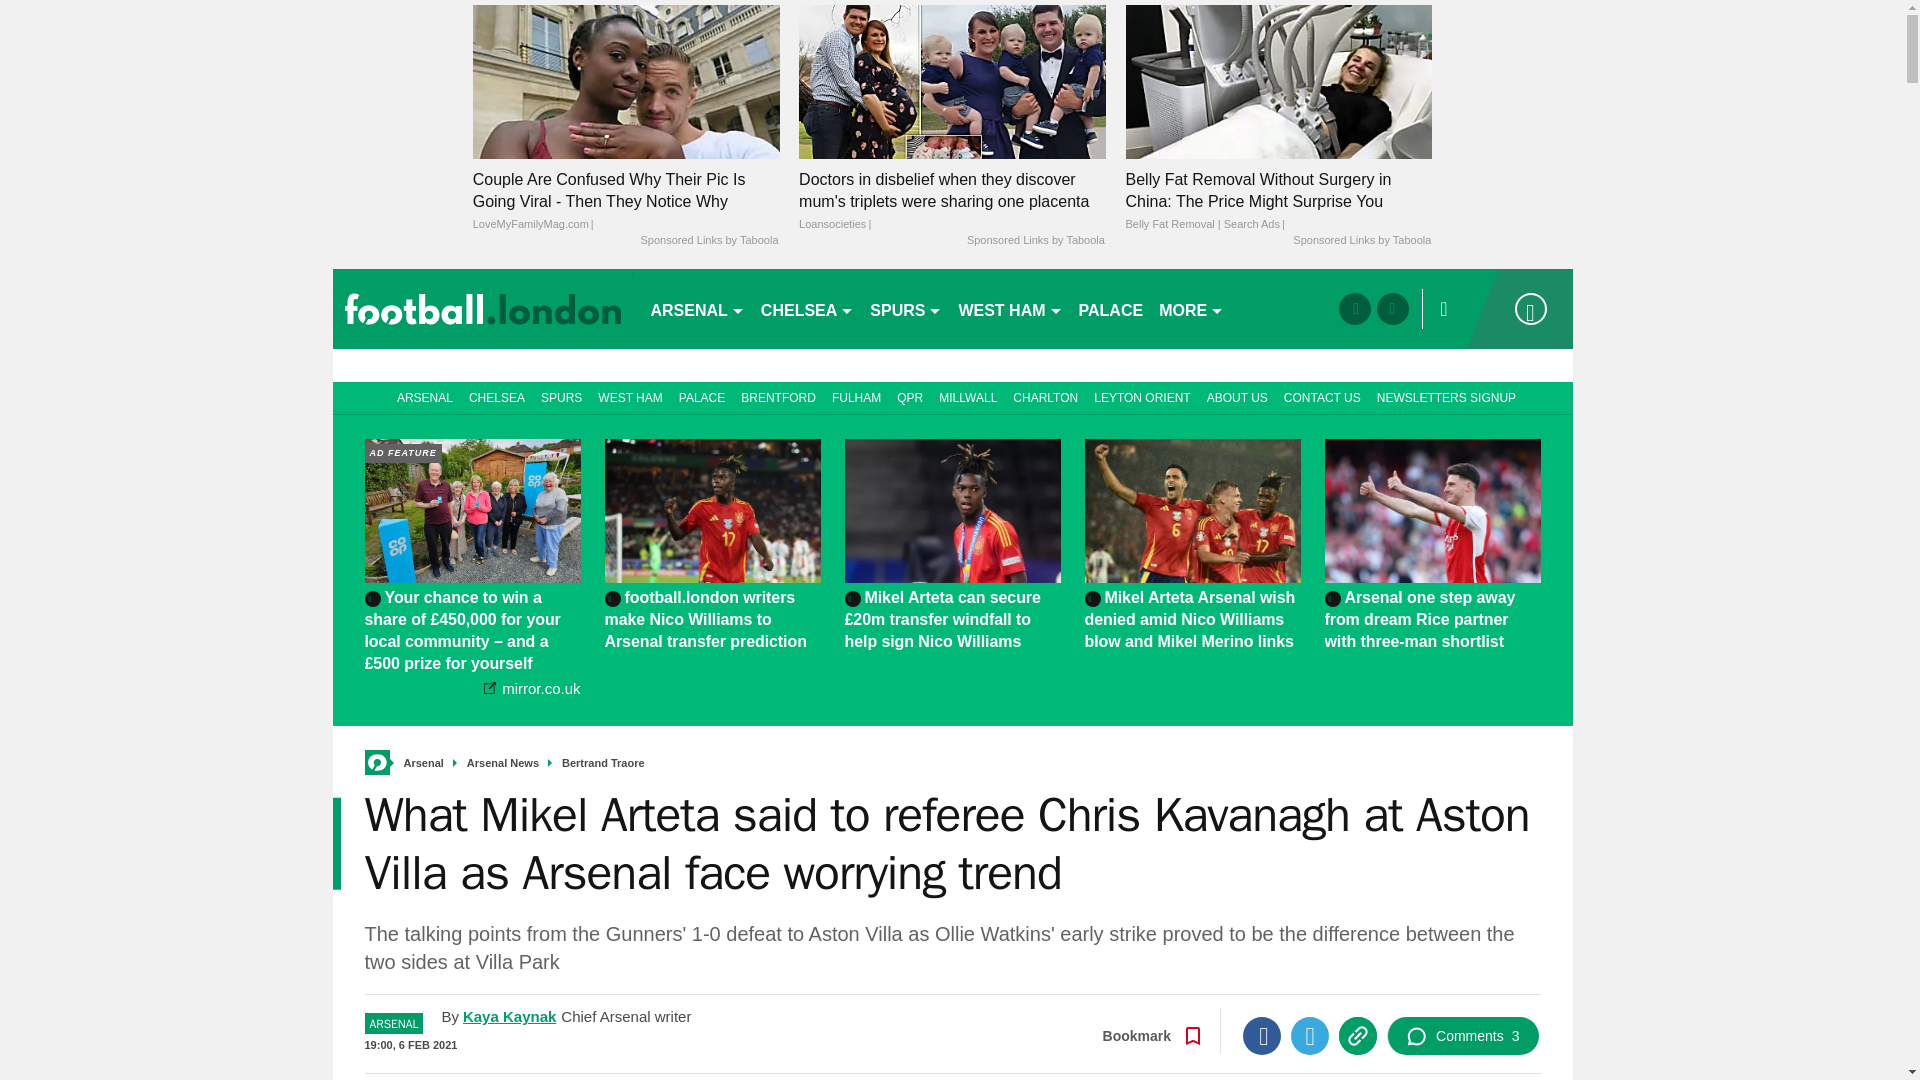  Describe the element at coordinates (906, 308) in the screenshot. I see `SPURS` at that location.